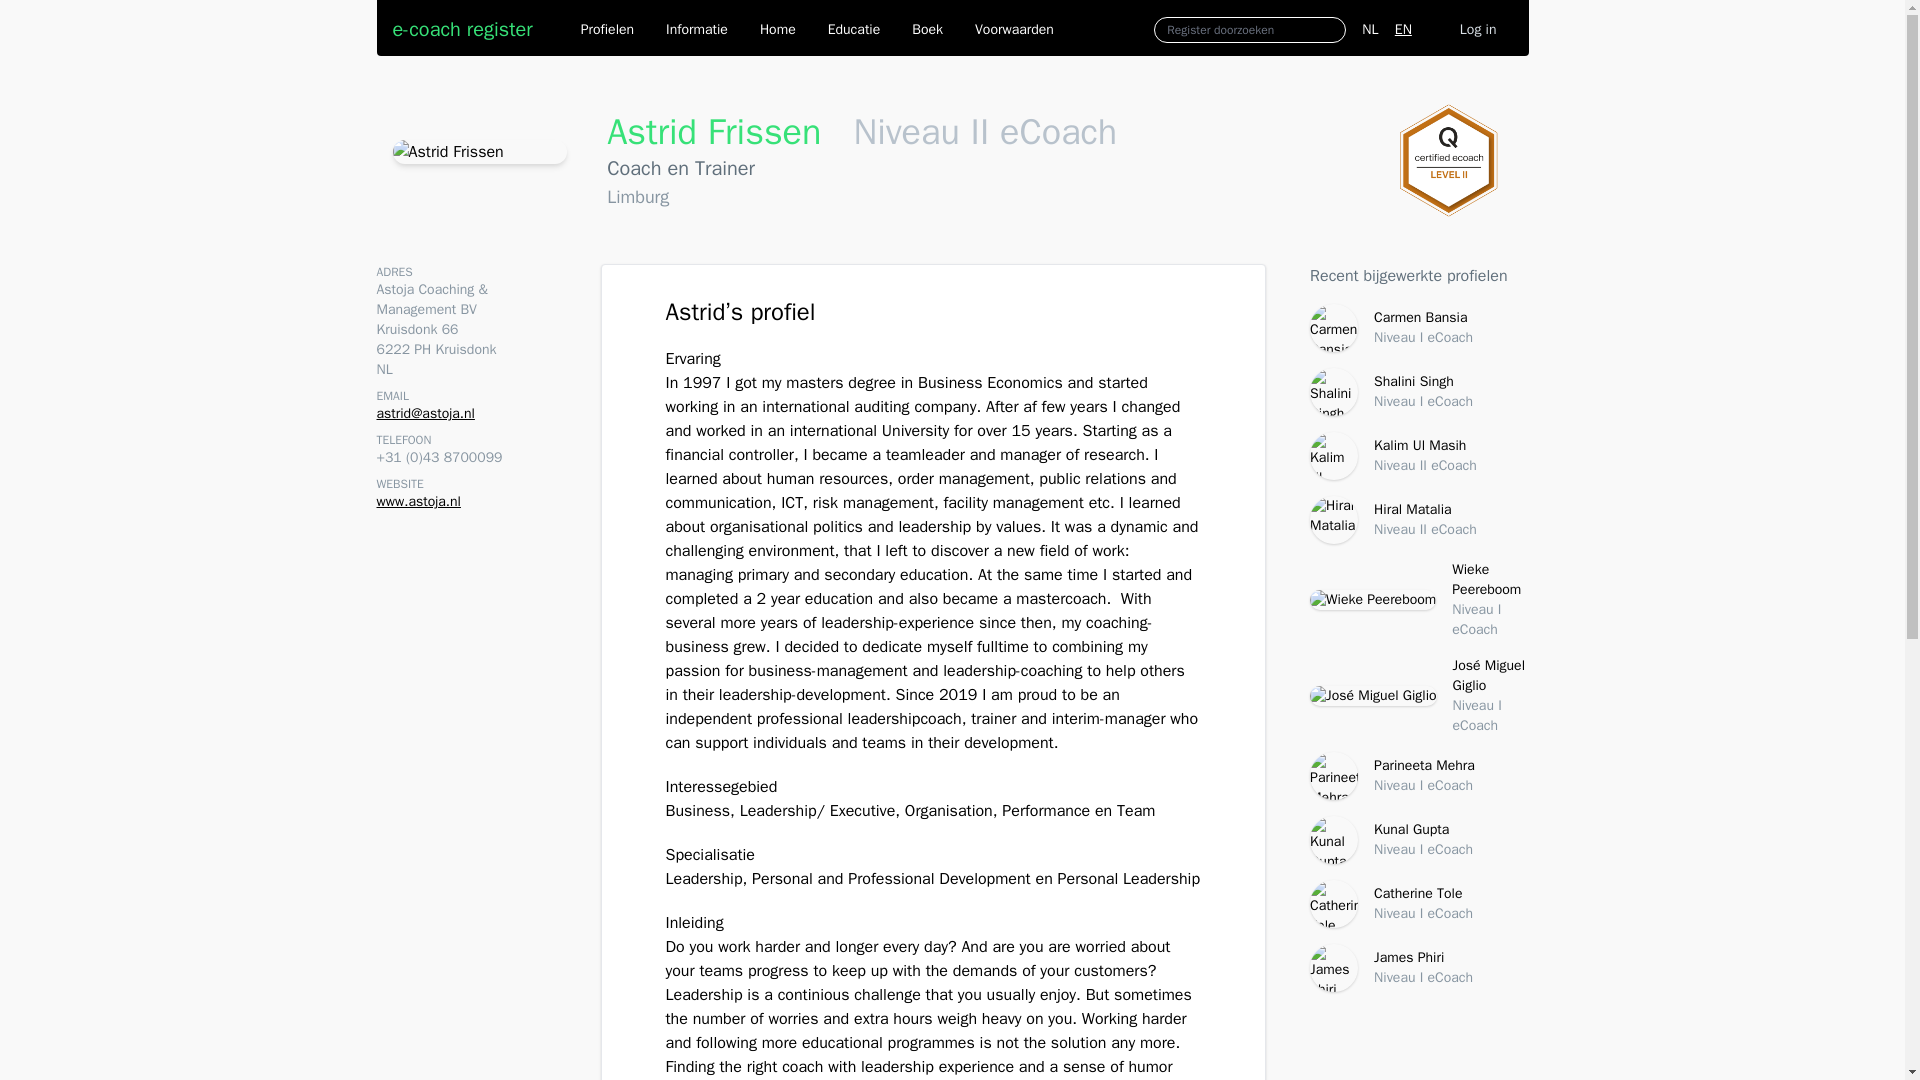 The height and width of the screenshot is (1080, 1920). I want to click on Voorwaarden, so click(1014, 29).